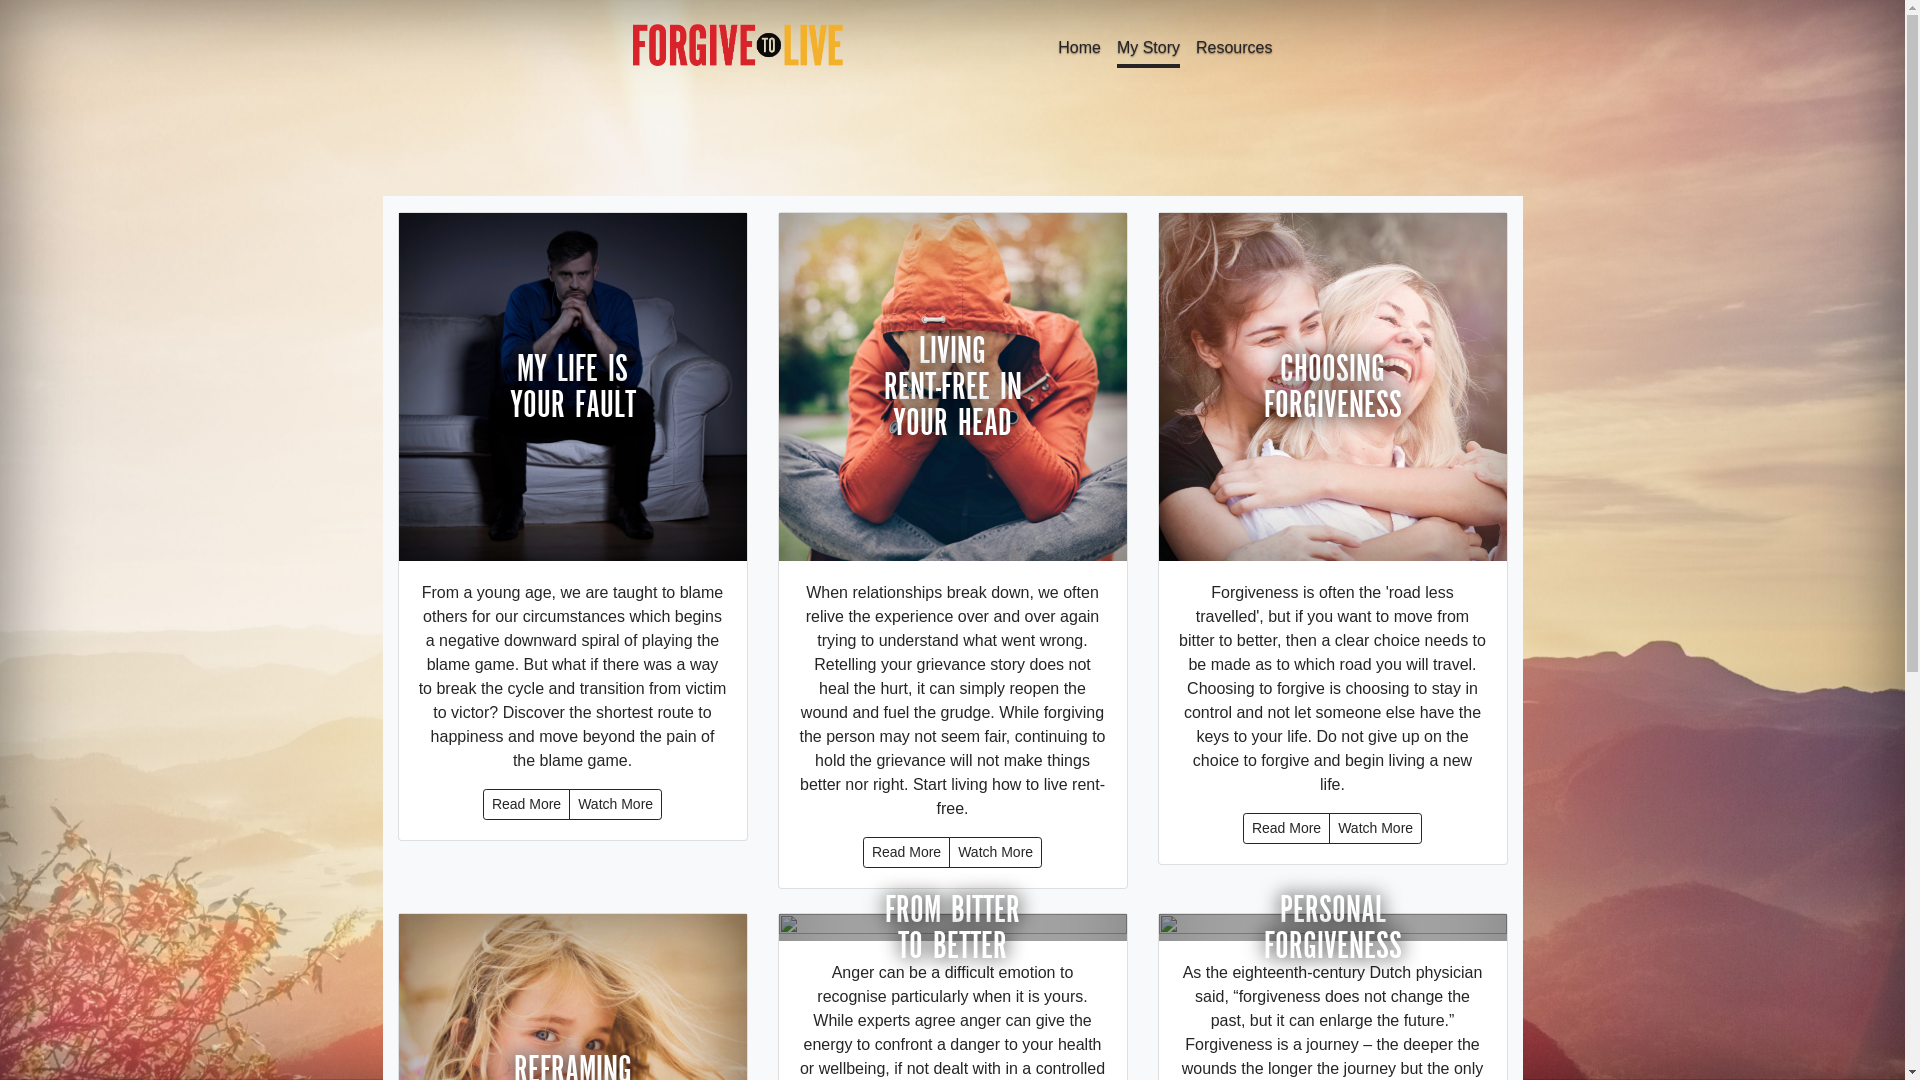  What do you see at coordinates (1332, 928) in the screenshot?
I see `PERSONAL
FORGIVENESS` at bounding box center [1332, 928].